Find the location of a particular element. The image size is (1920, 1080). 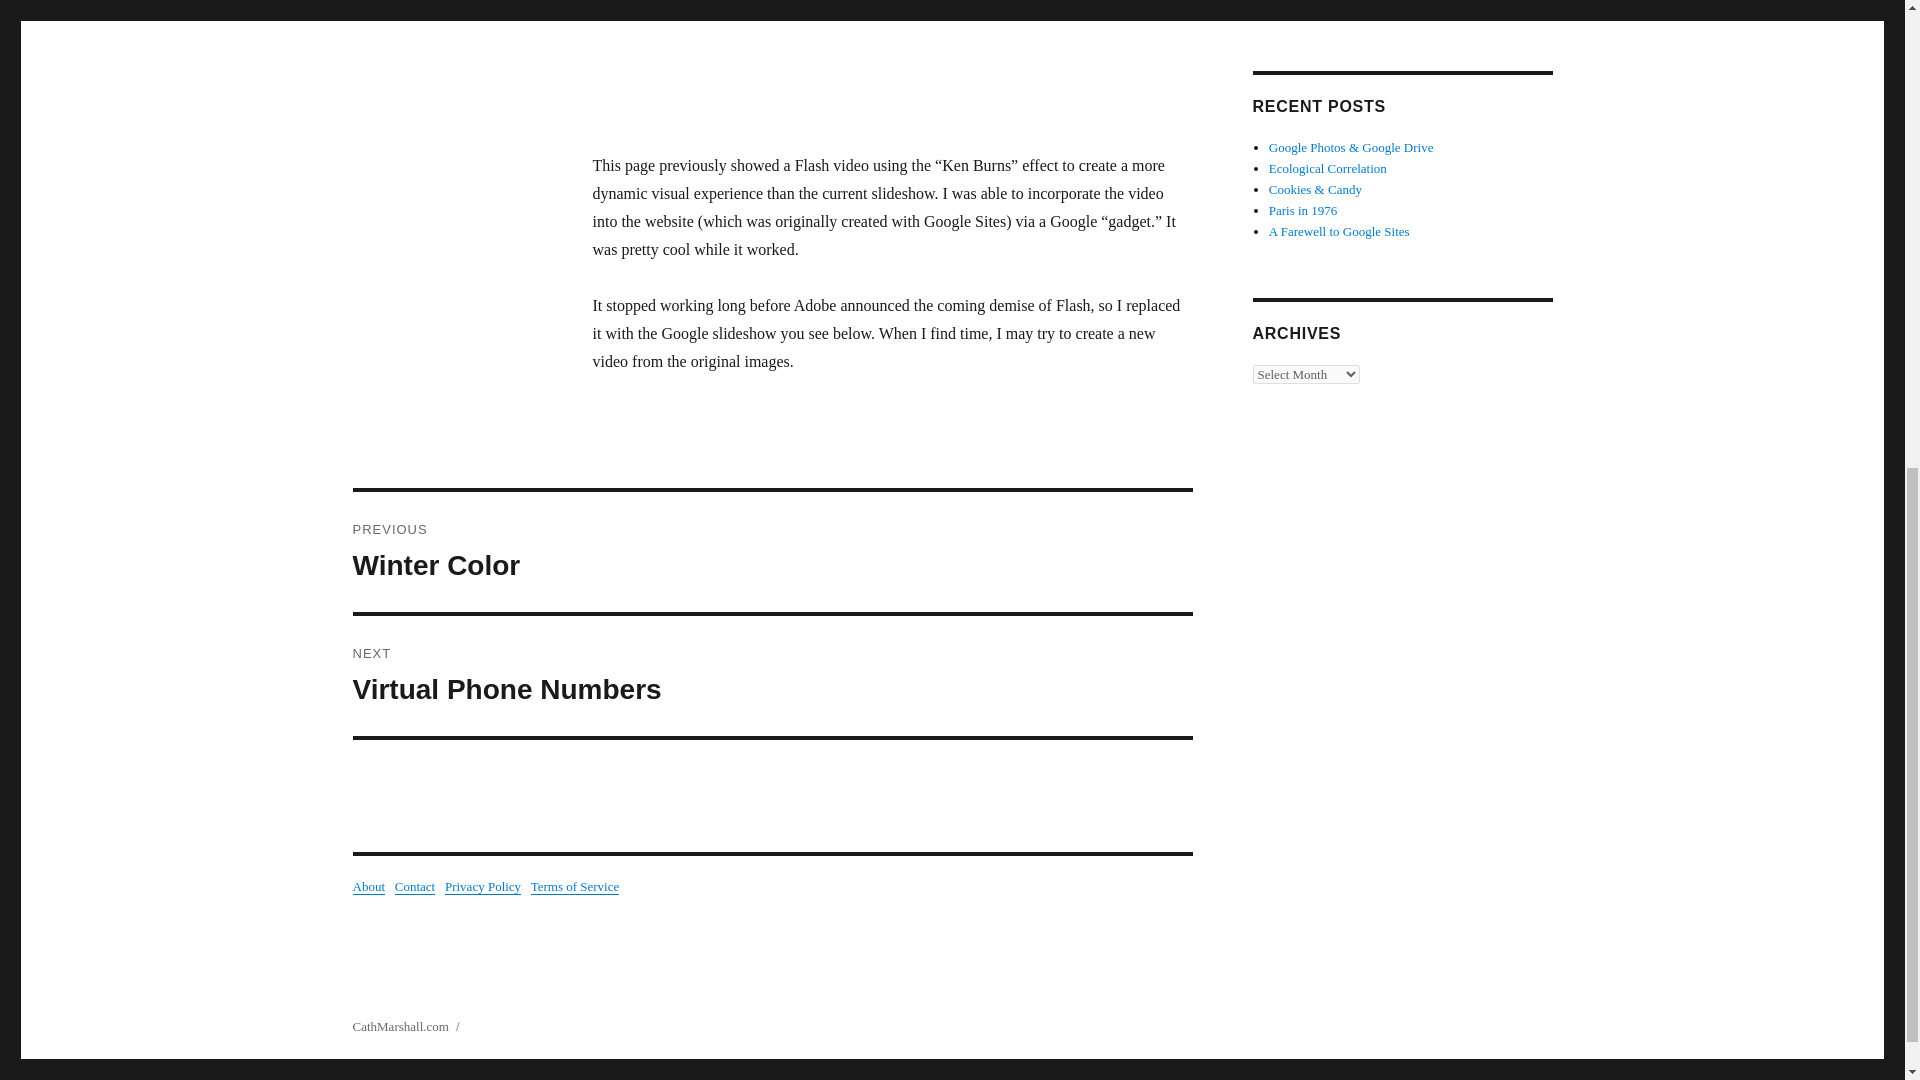

About is located at coordinates (772, 675).